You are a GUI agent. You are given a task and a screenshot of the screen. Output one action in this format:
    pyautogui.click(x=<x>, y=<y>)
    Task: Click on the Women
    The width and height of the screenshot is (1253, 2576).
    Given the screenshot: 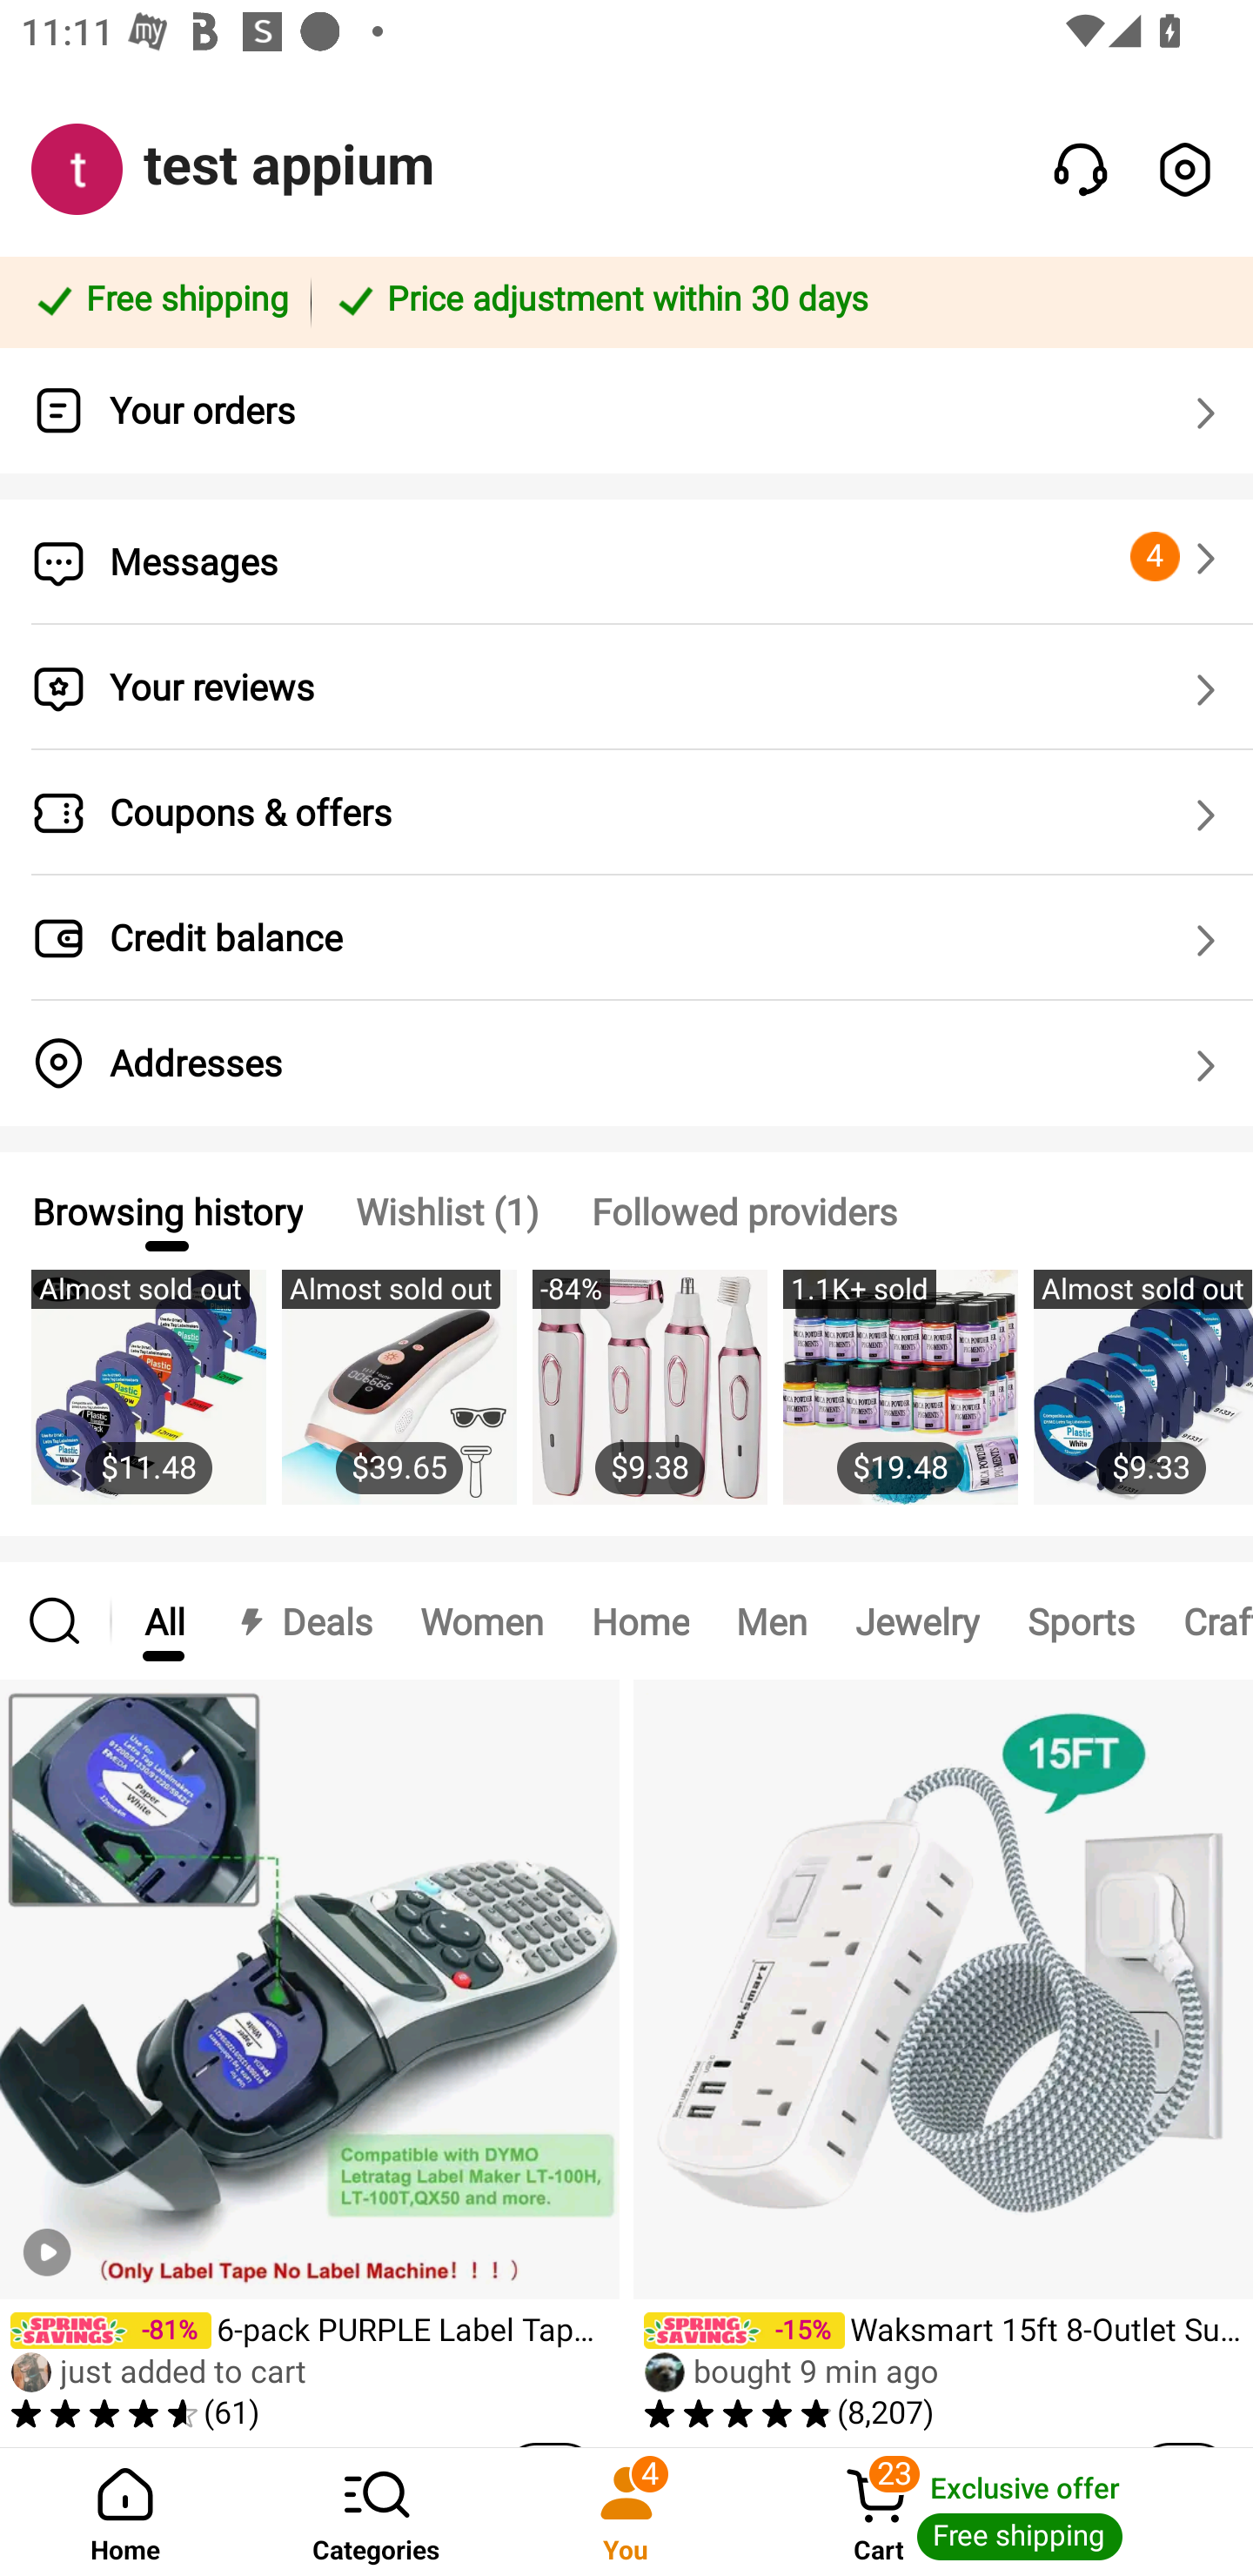 What is the action you would take?
    pyautogui.click(x=482, y=1620)
    